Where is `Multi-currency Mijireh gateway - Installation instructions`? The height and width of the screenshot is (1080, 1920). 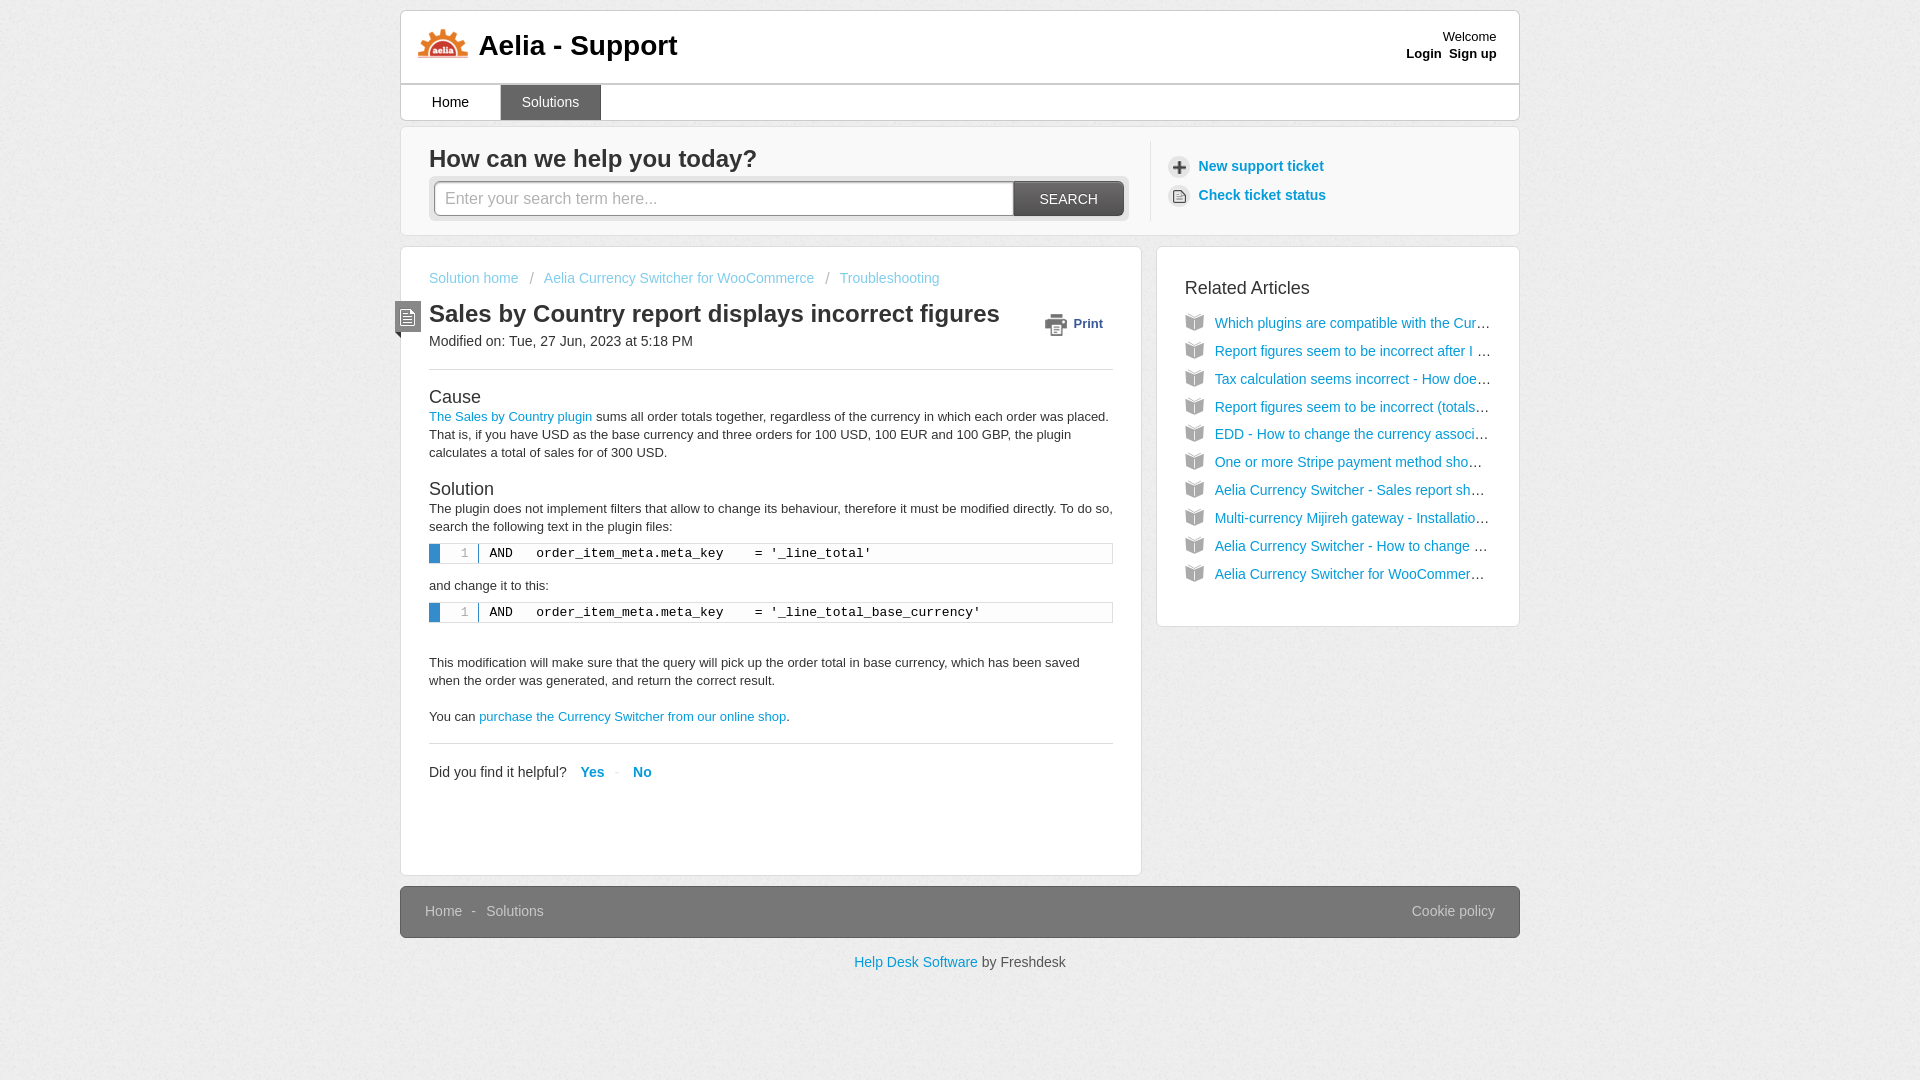
Multi-currency Mijireh gateway - Installation instructions is located at coordinates (1386, 517).